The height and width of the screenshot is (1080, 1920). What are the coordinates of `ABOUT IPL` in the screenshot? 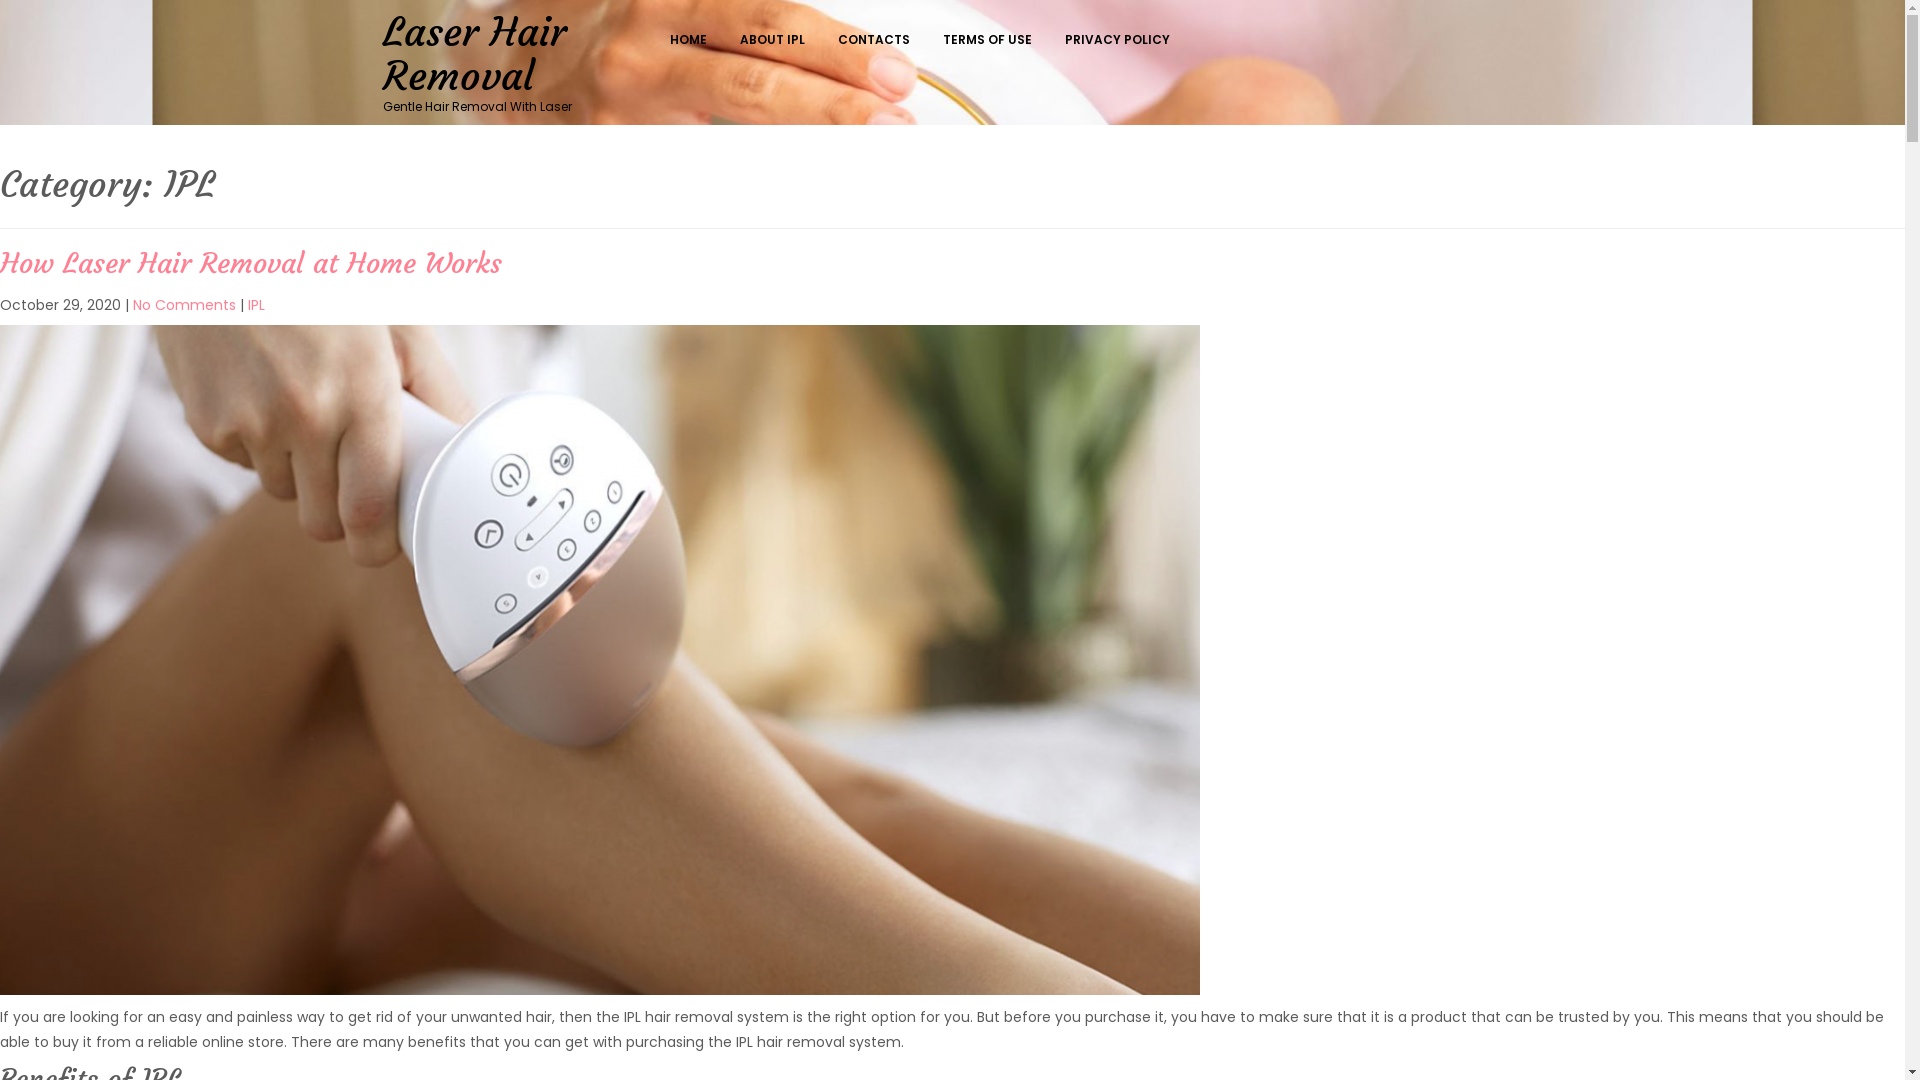 It's located at (778, 40).